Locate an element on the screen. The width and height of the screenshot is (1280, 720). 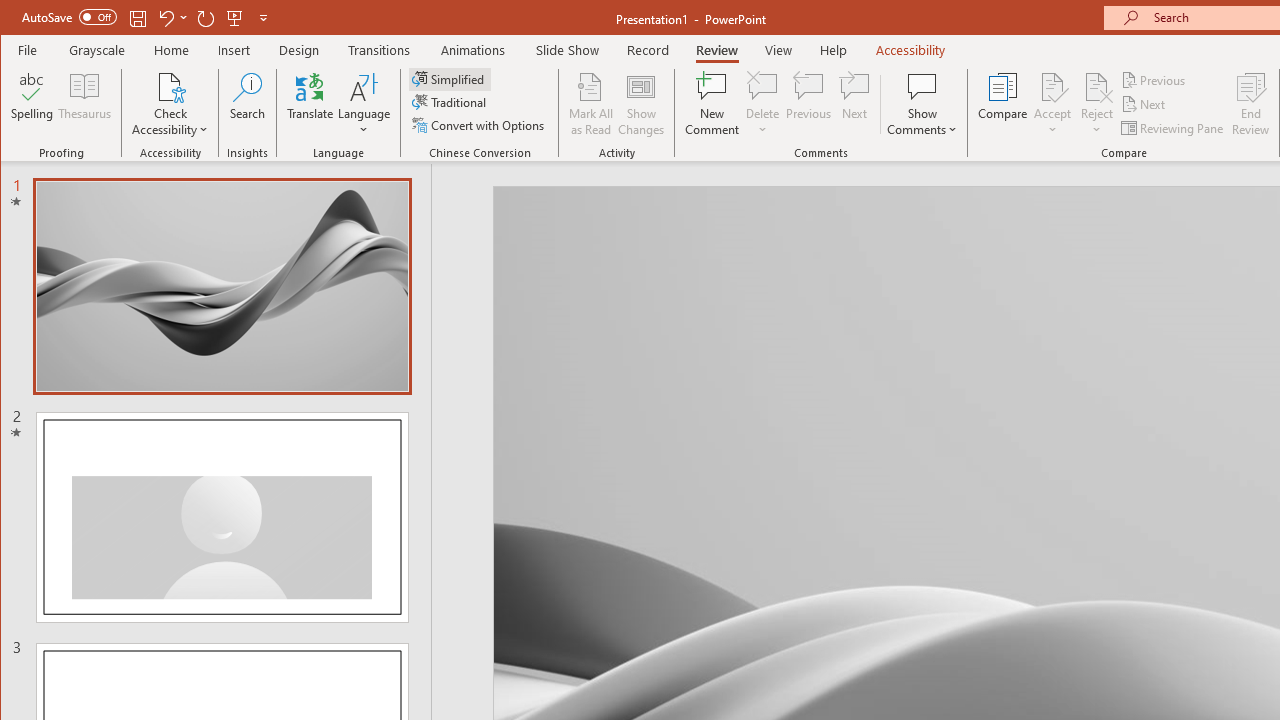
Compare is located at coordinates (1002, 104).